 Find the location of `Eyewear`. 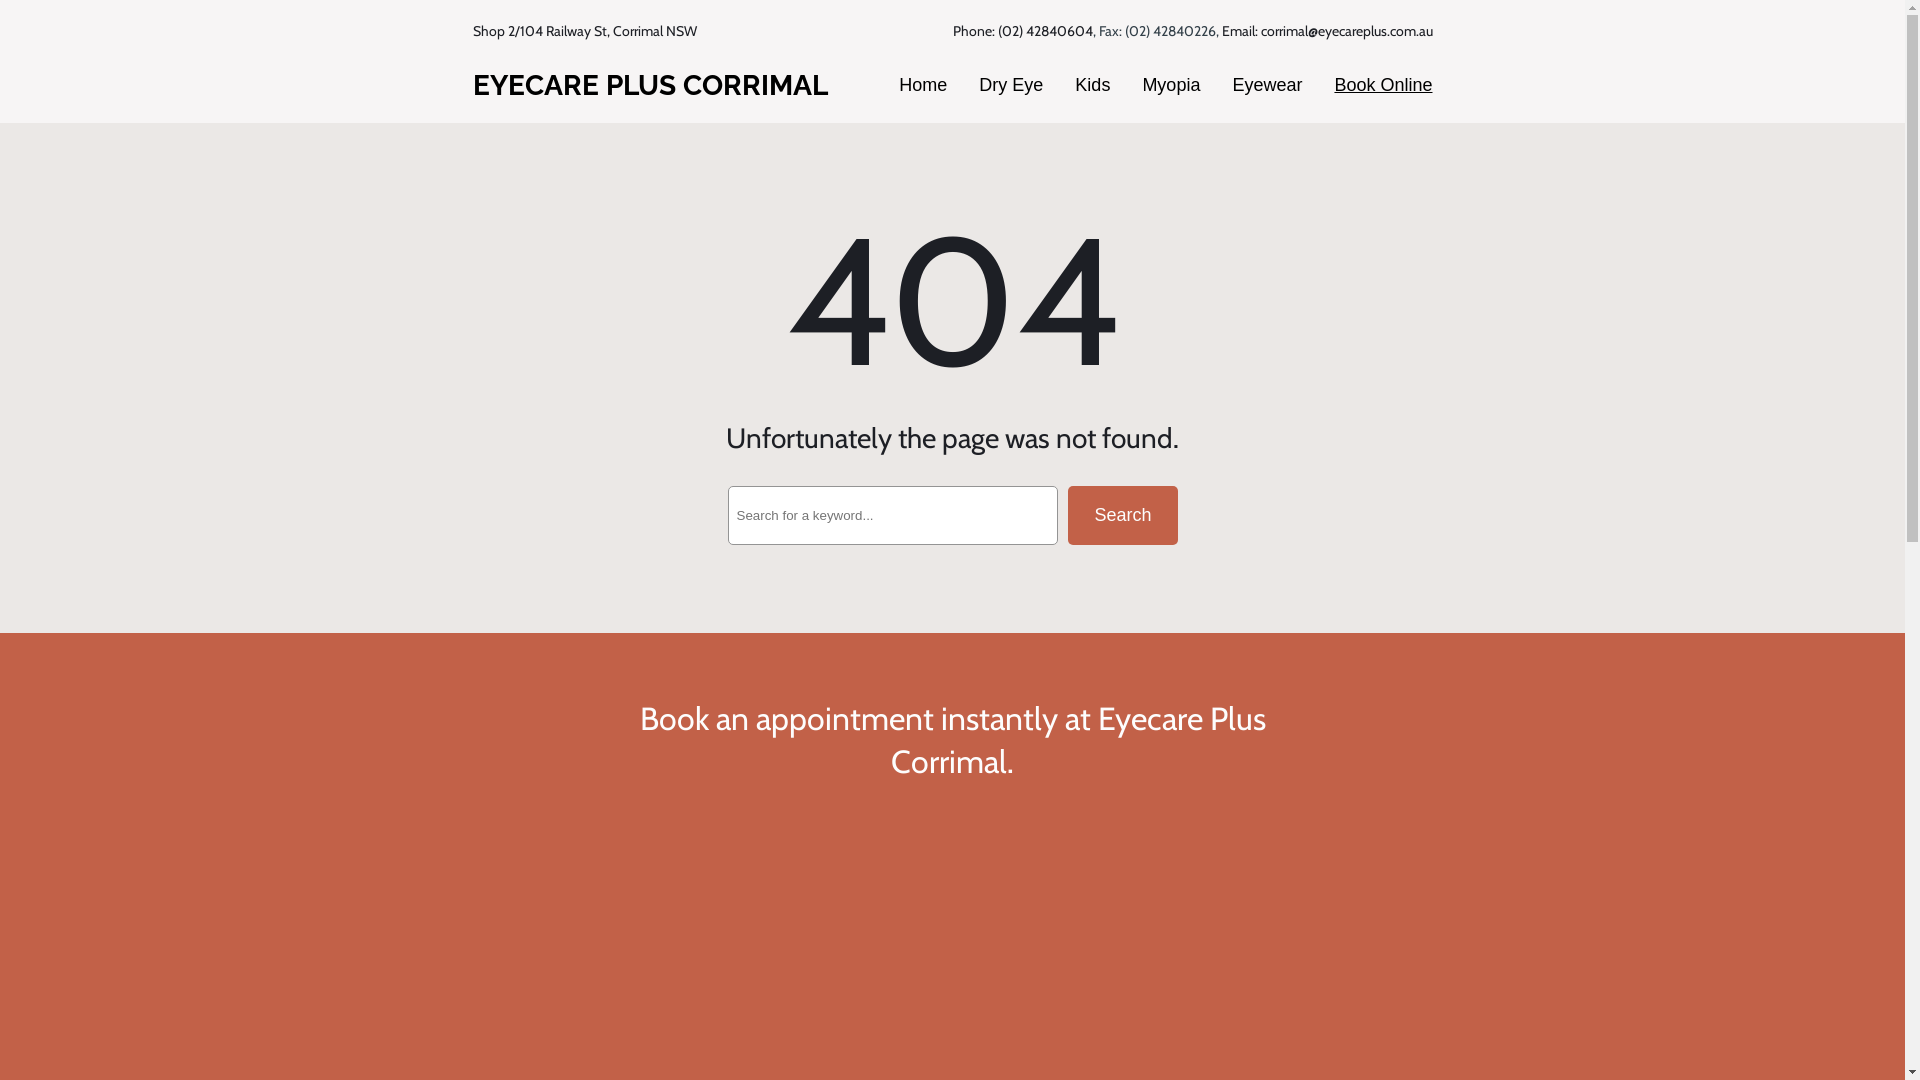

Eyewear is located at coordinates (1267, 86).